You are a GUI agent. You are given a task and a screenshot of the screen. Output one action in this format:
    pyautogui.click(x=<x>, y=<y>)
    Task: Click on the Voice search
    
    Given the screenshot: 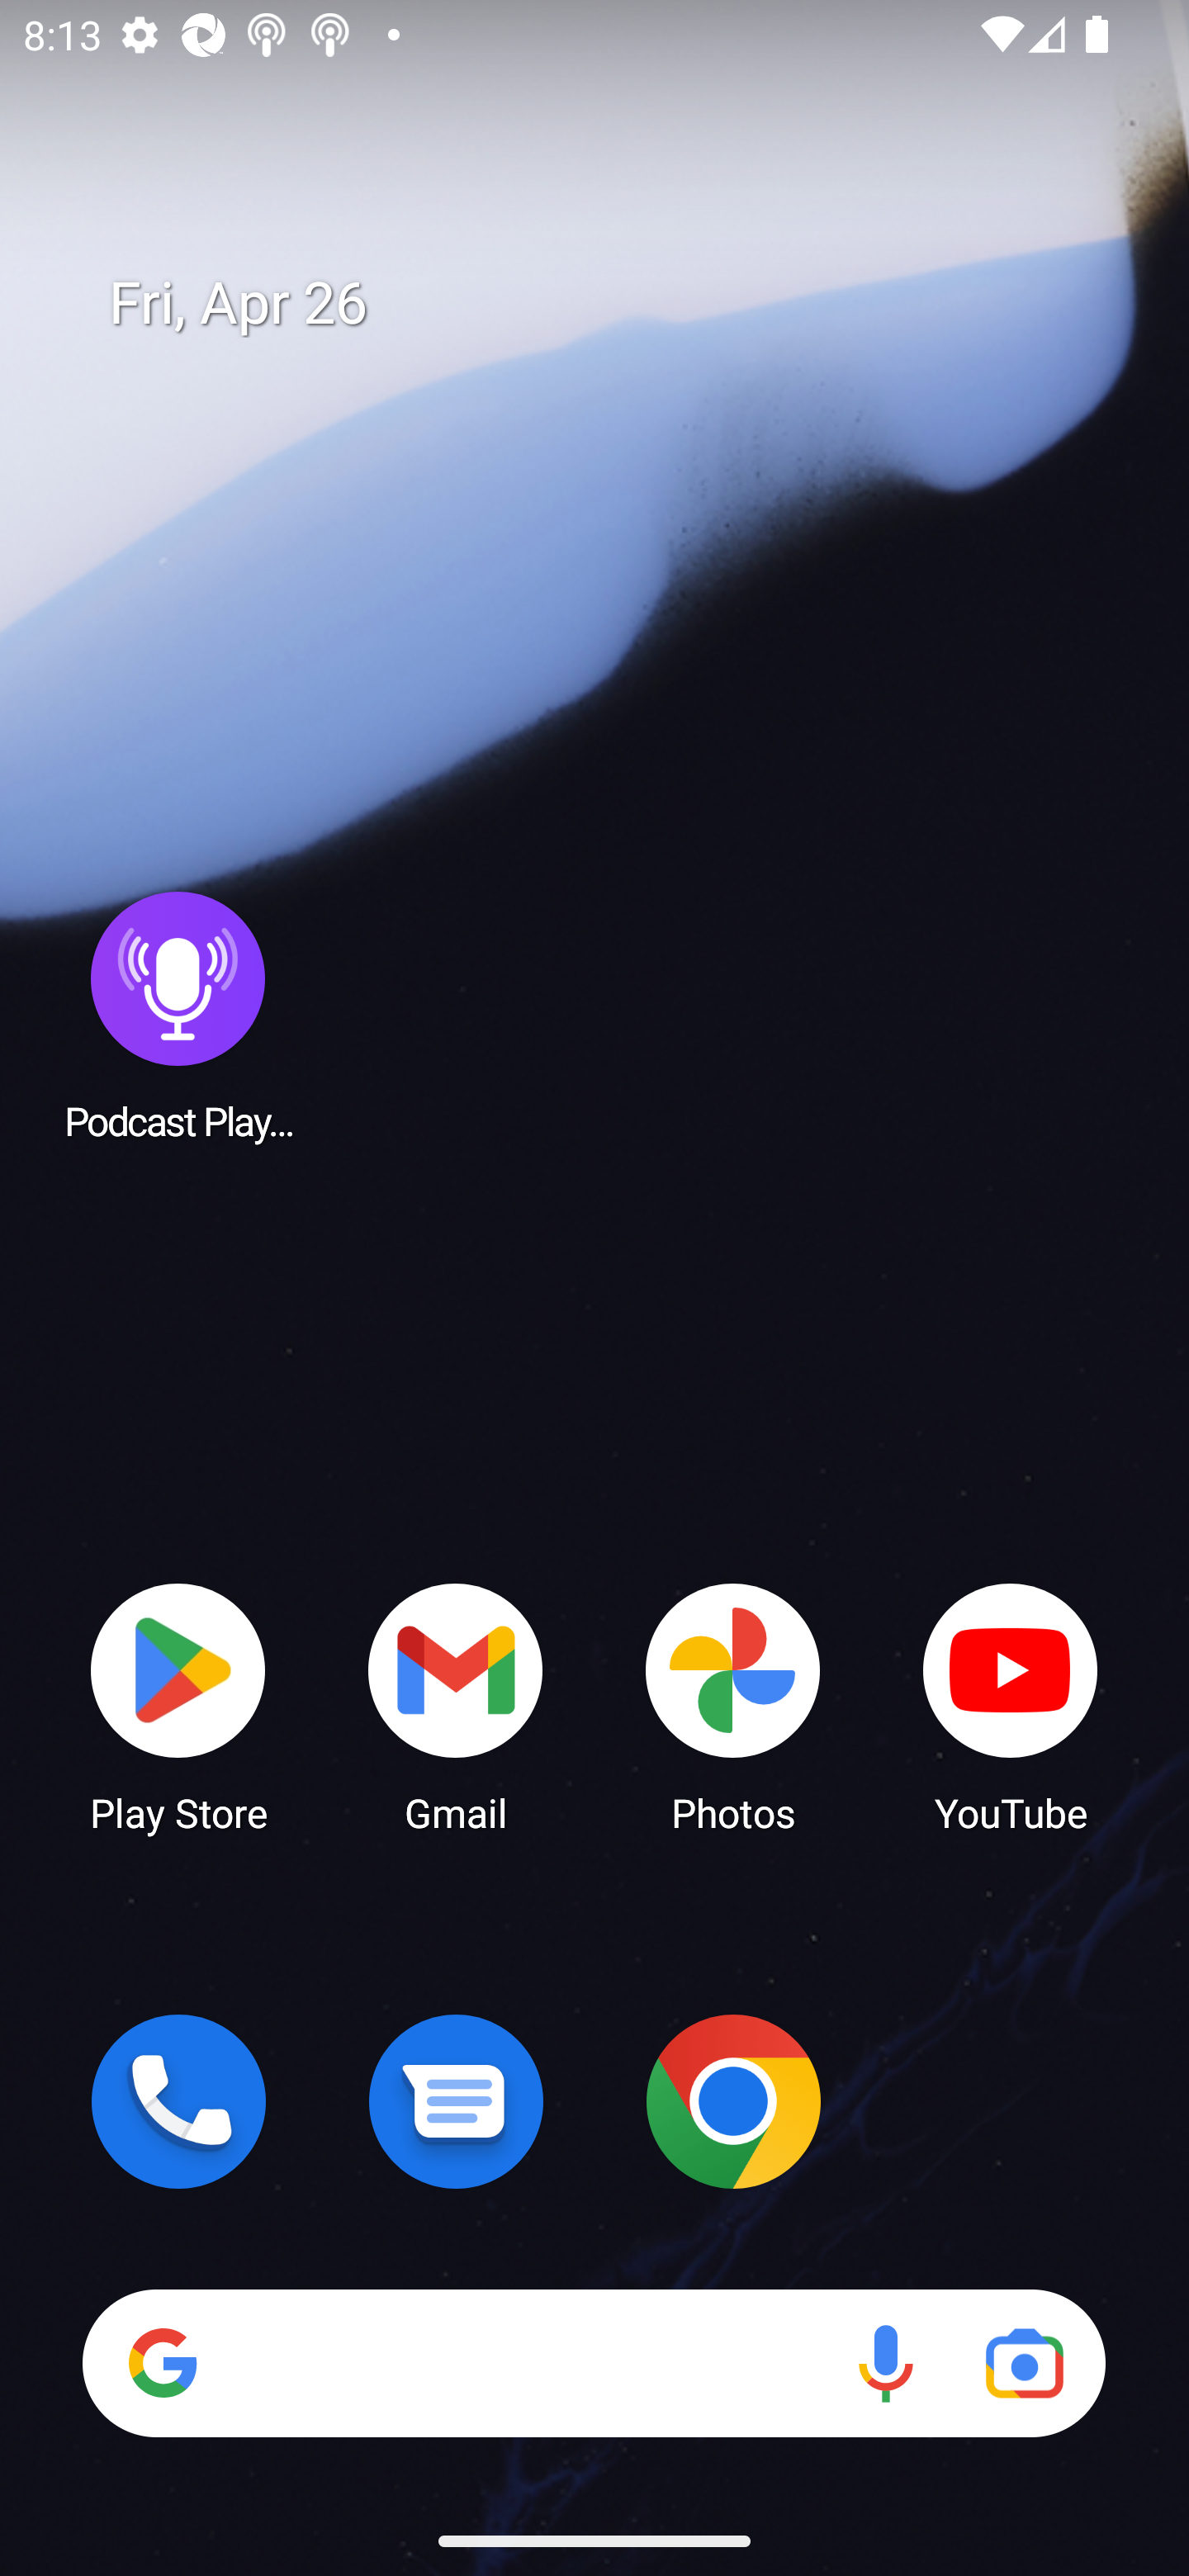 What is the action you would take?
    pyautogui.click(x=885, y=2363)
    